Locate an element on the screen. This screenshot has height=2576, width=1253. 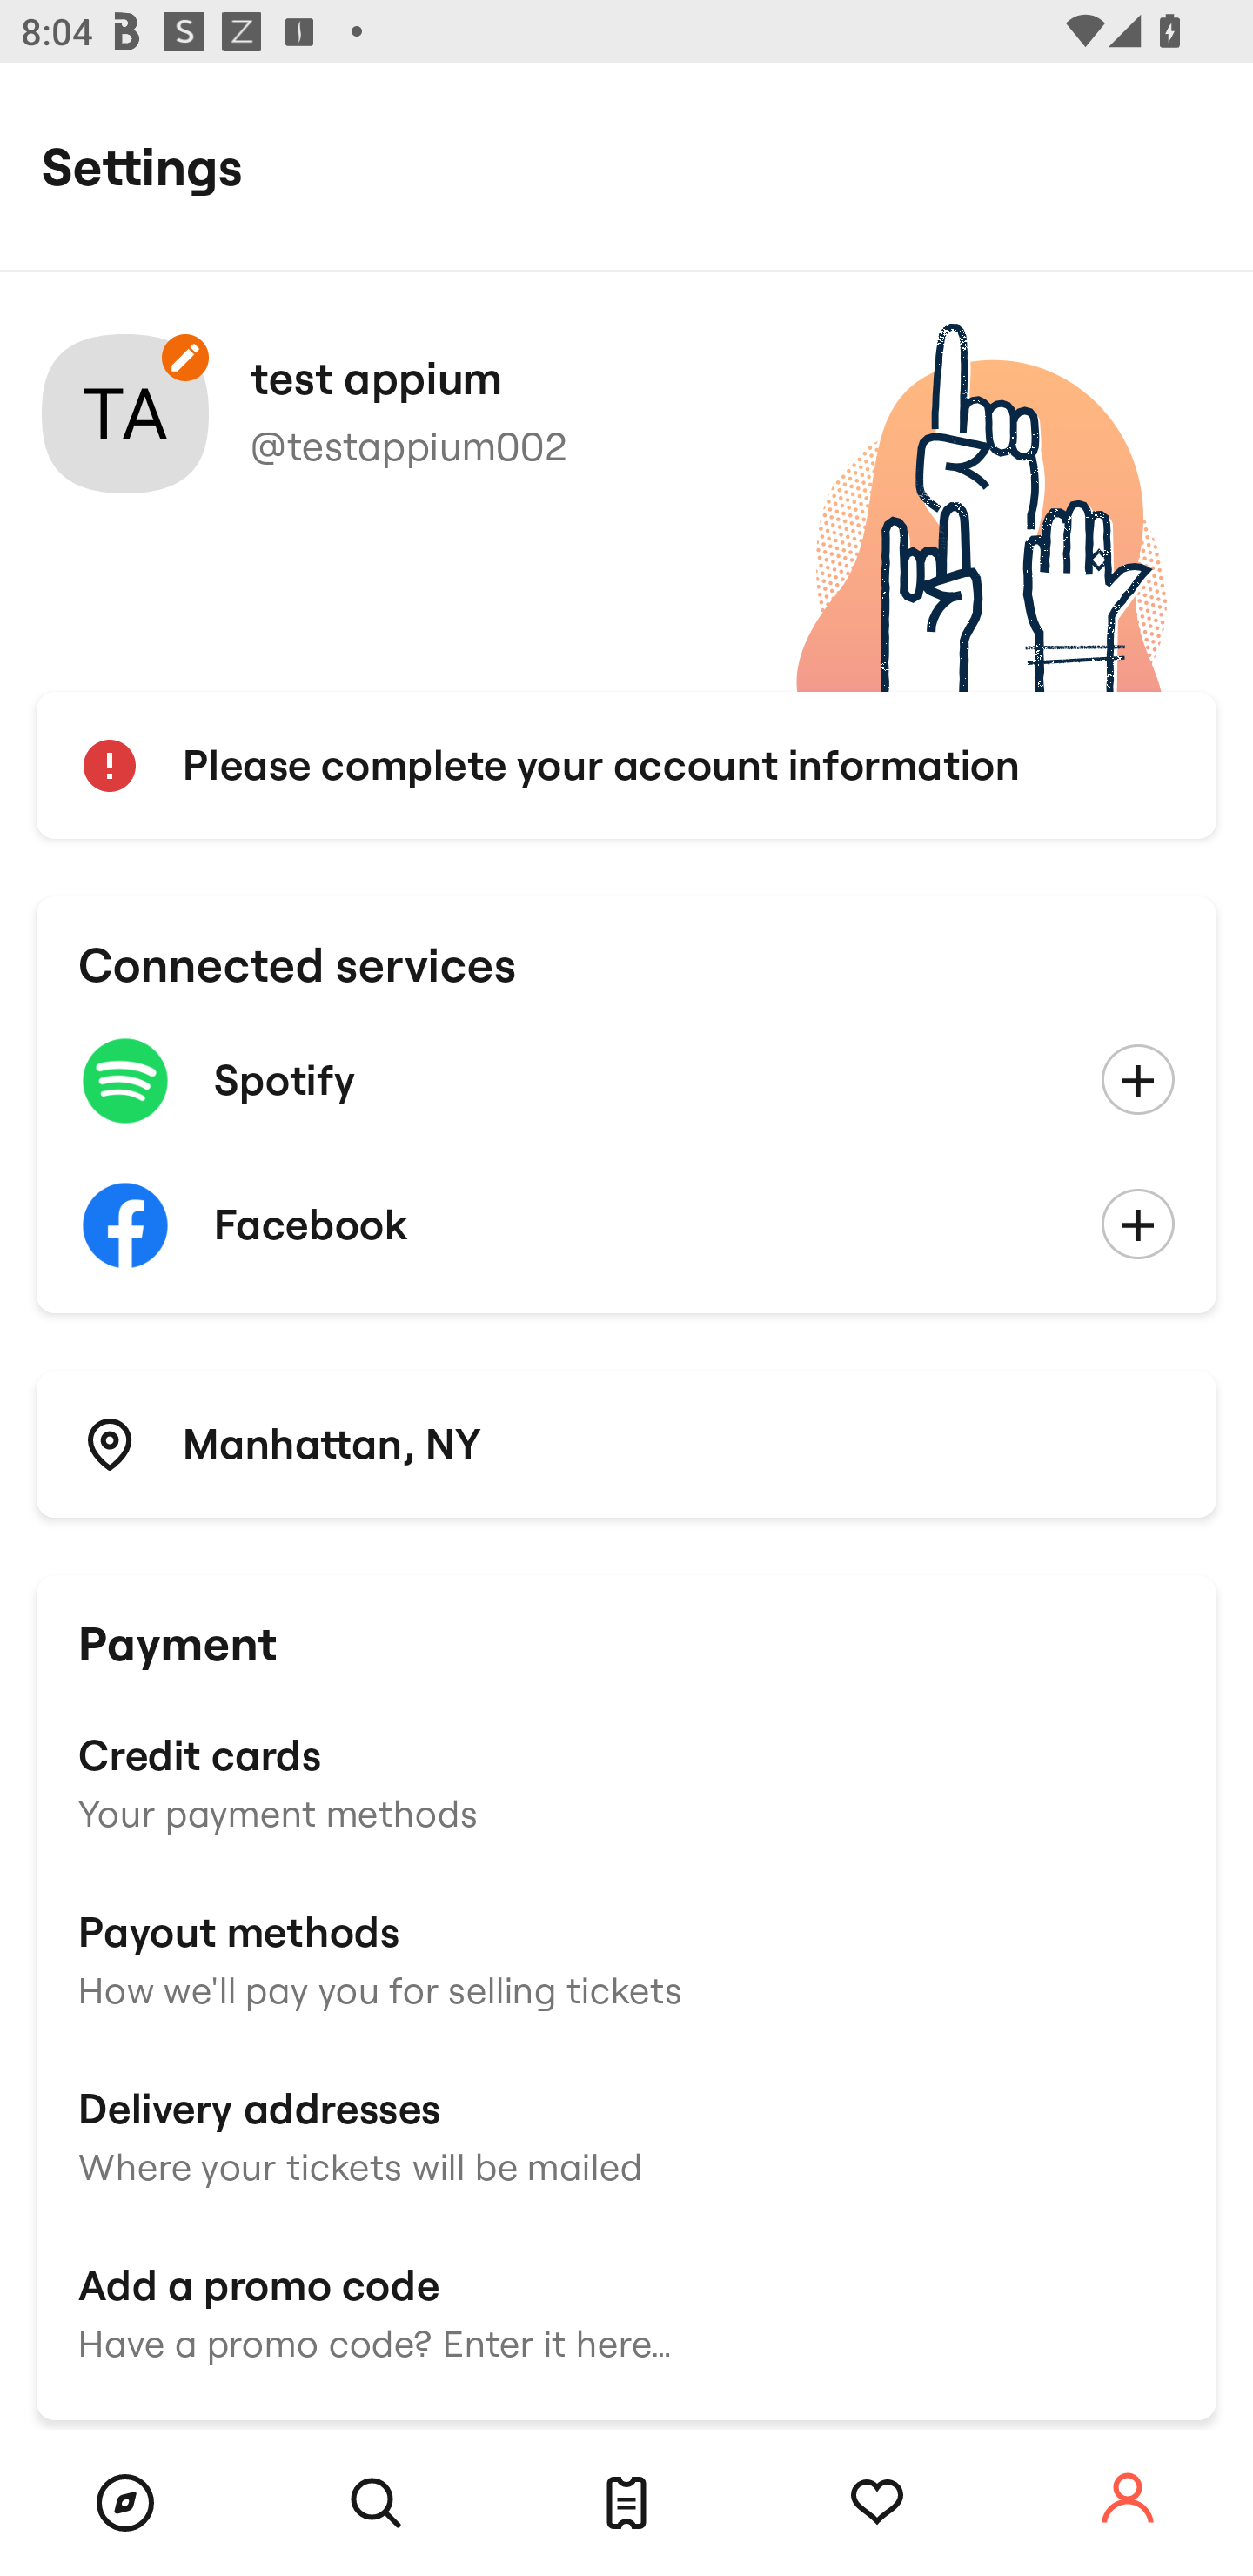
Please complete your account information is located at coordinates (626, 766).